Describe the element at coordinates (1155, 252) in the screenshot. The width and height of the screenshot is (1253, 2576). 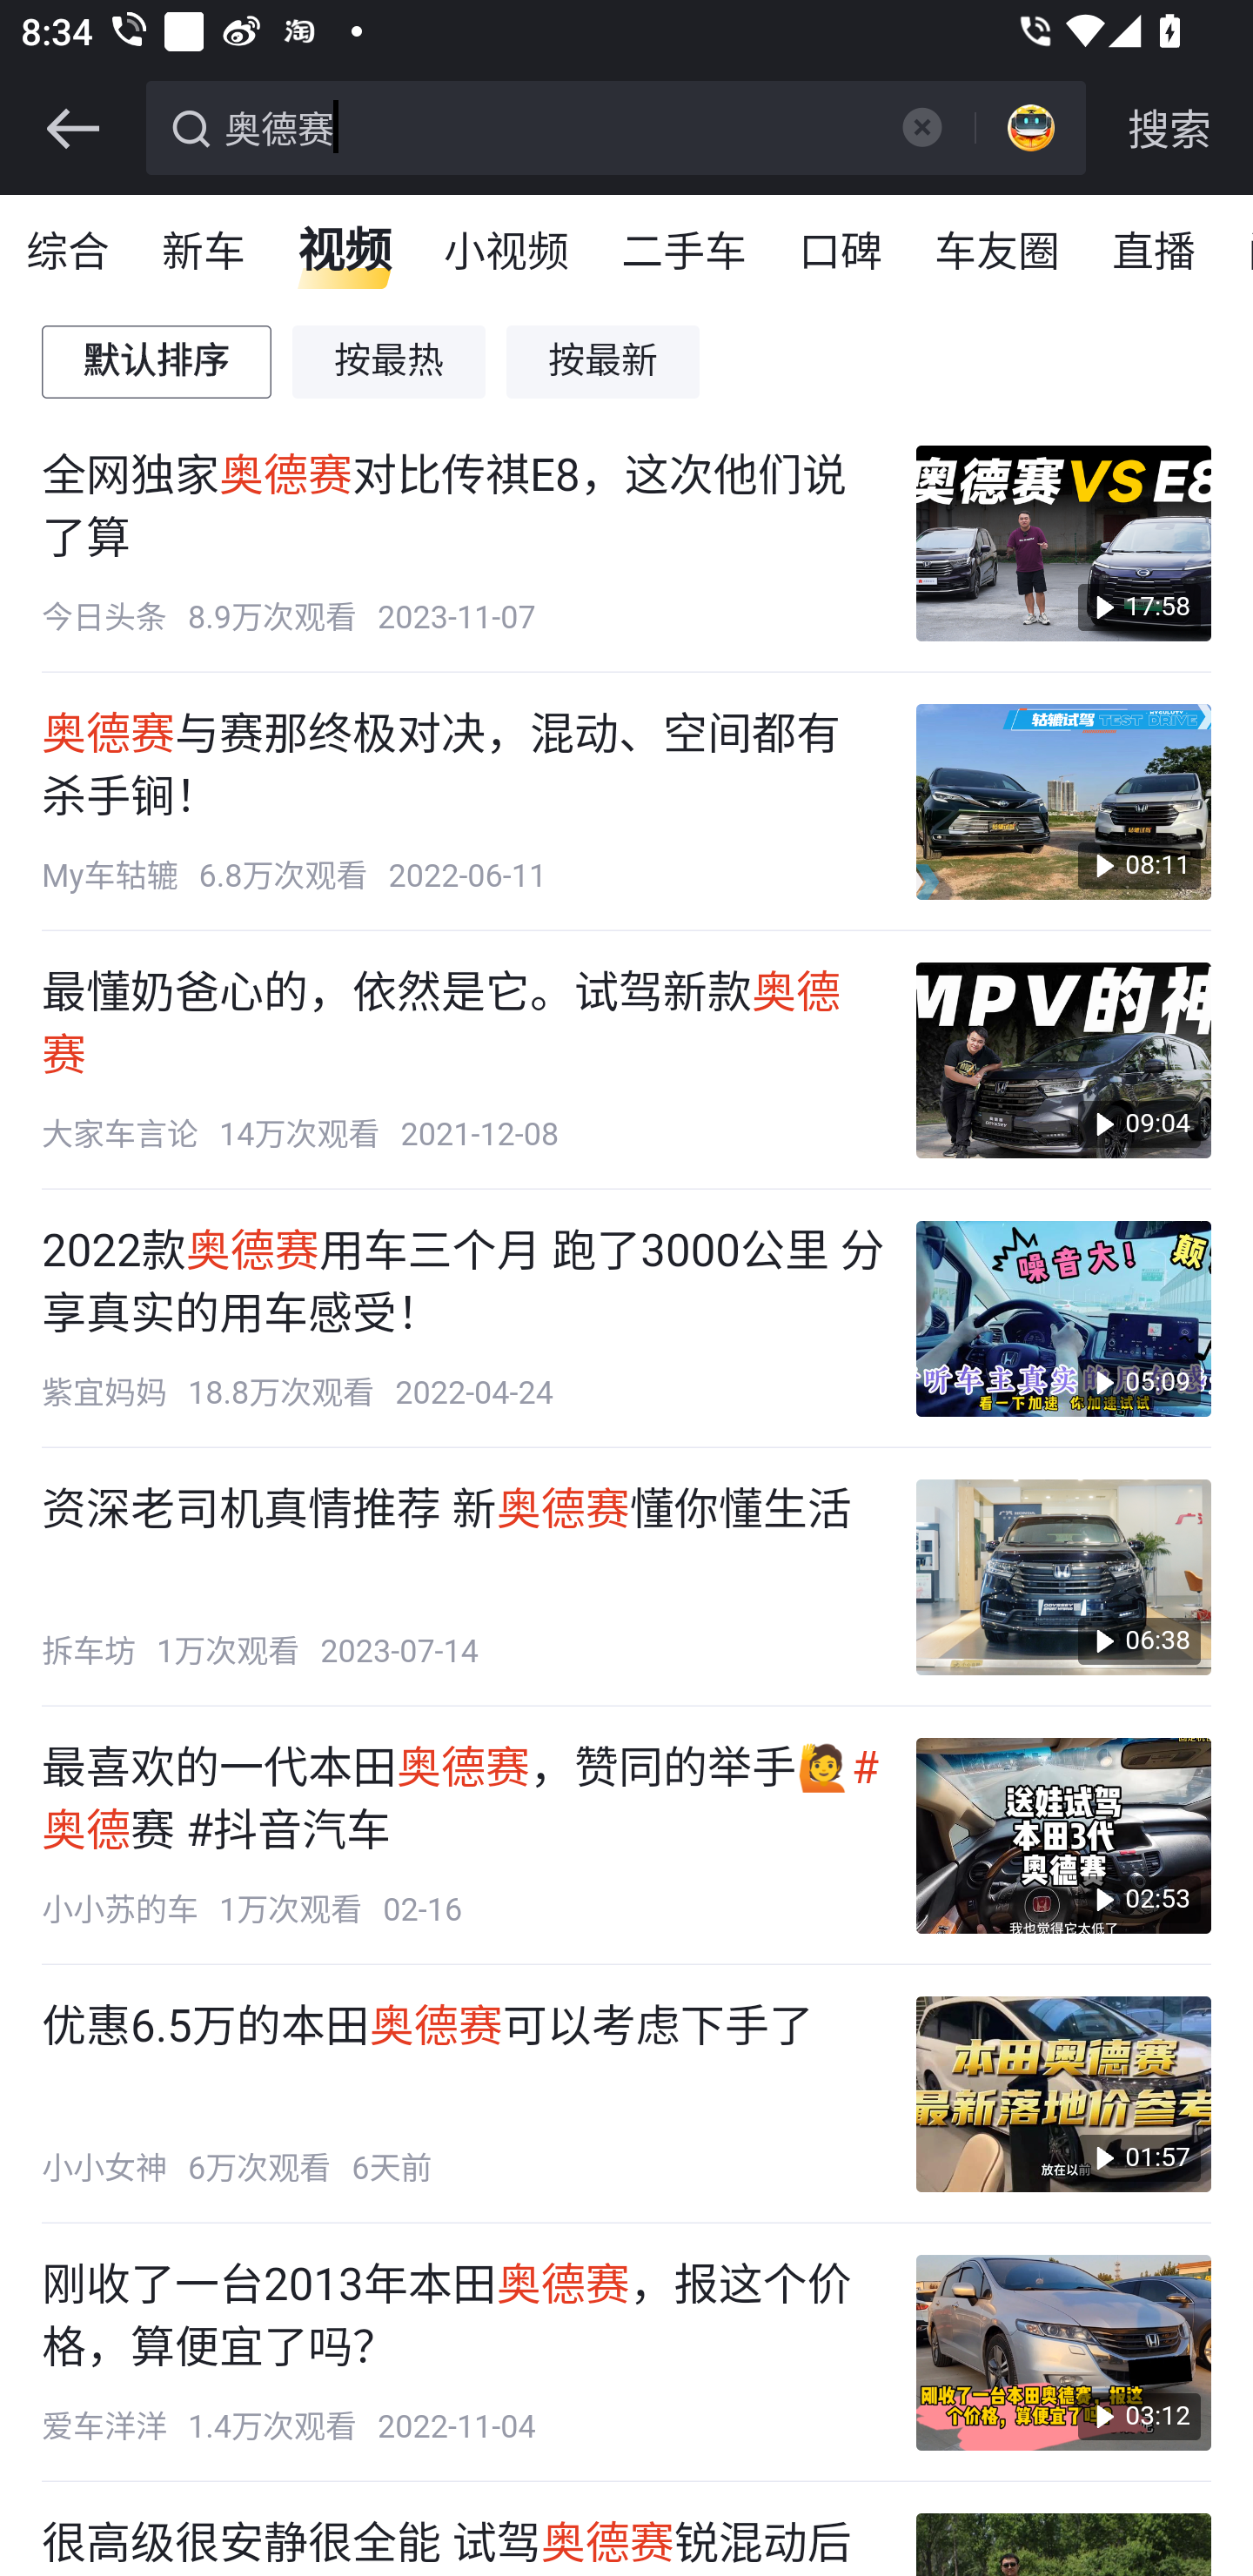
I see `直播` at that location.